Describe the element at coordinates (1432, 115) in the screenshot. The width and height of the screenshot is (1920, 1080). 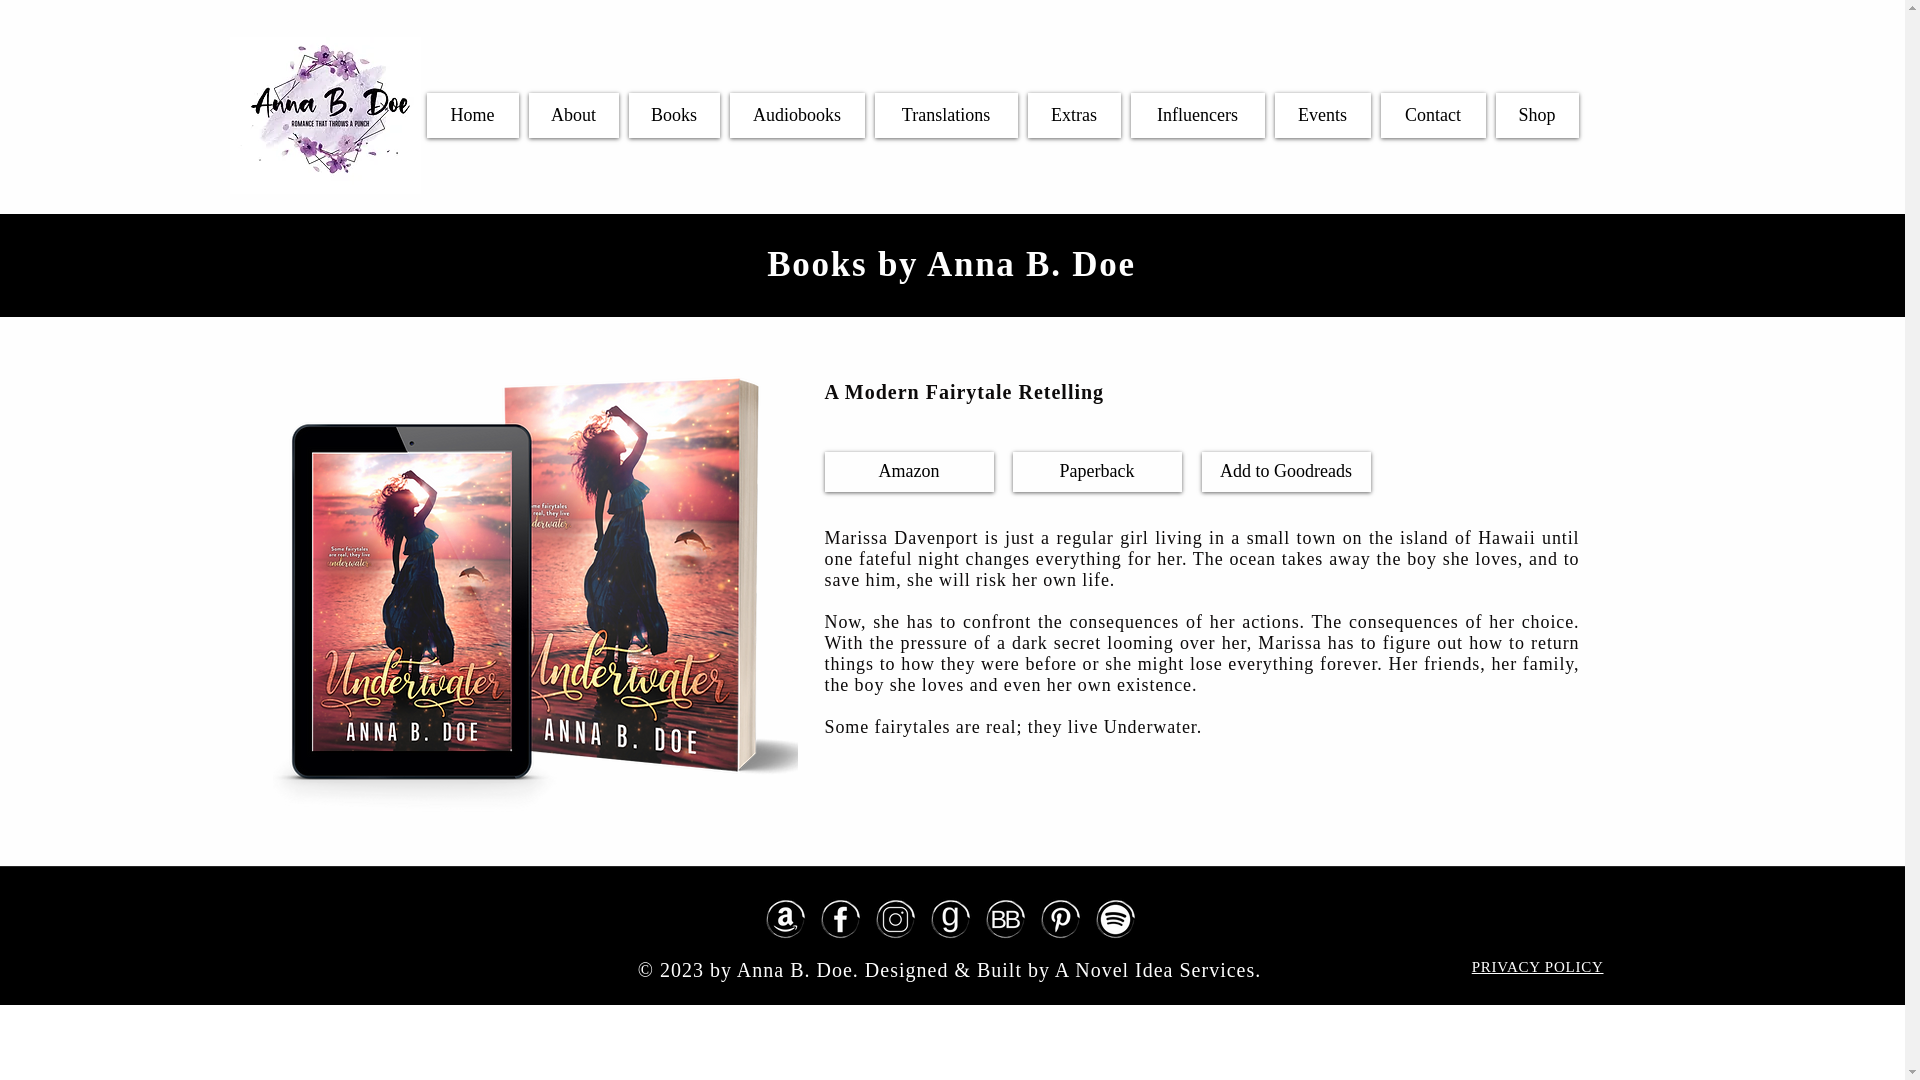
I see `Contact` at that location.